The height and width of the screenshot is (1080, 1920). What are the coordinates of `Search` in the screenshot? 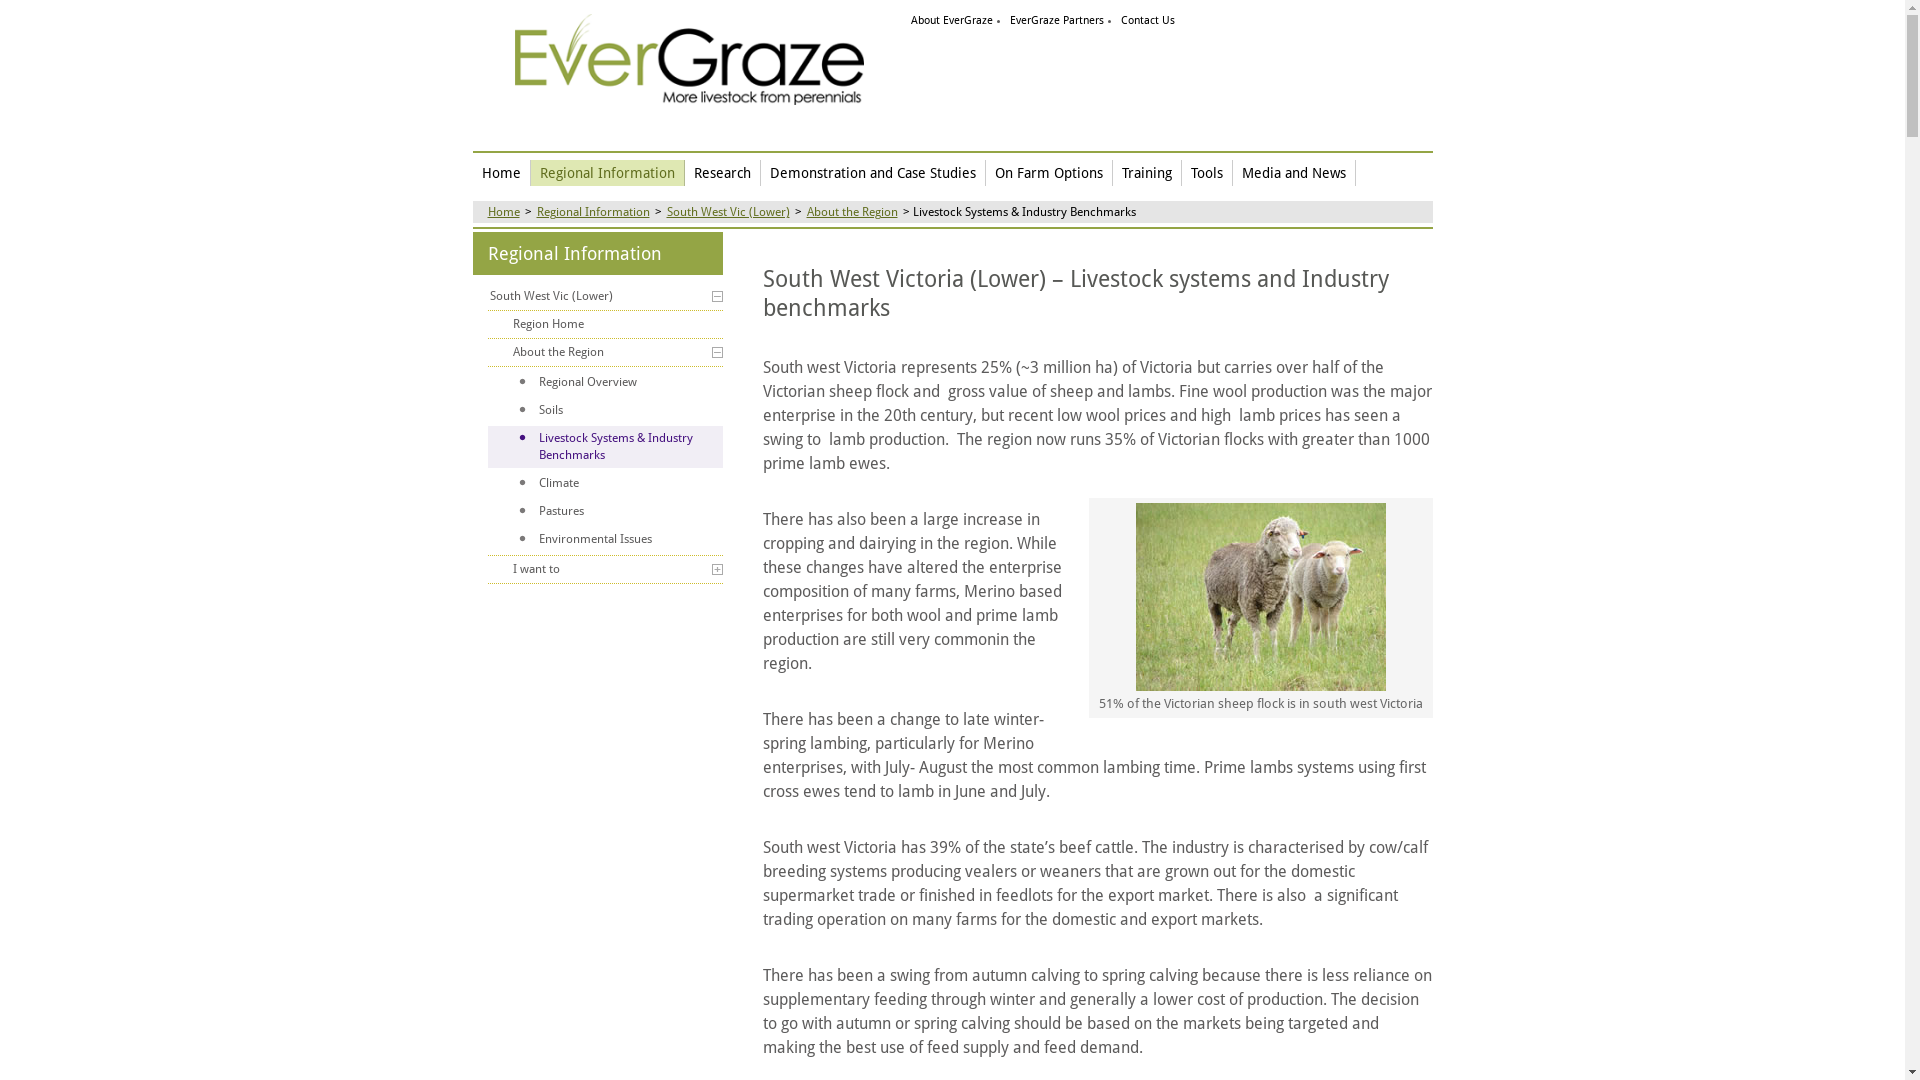 It's located at (15, 16).